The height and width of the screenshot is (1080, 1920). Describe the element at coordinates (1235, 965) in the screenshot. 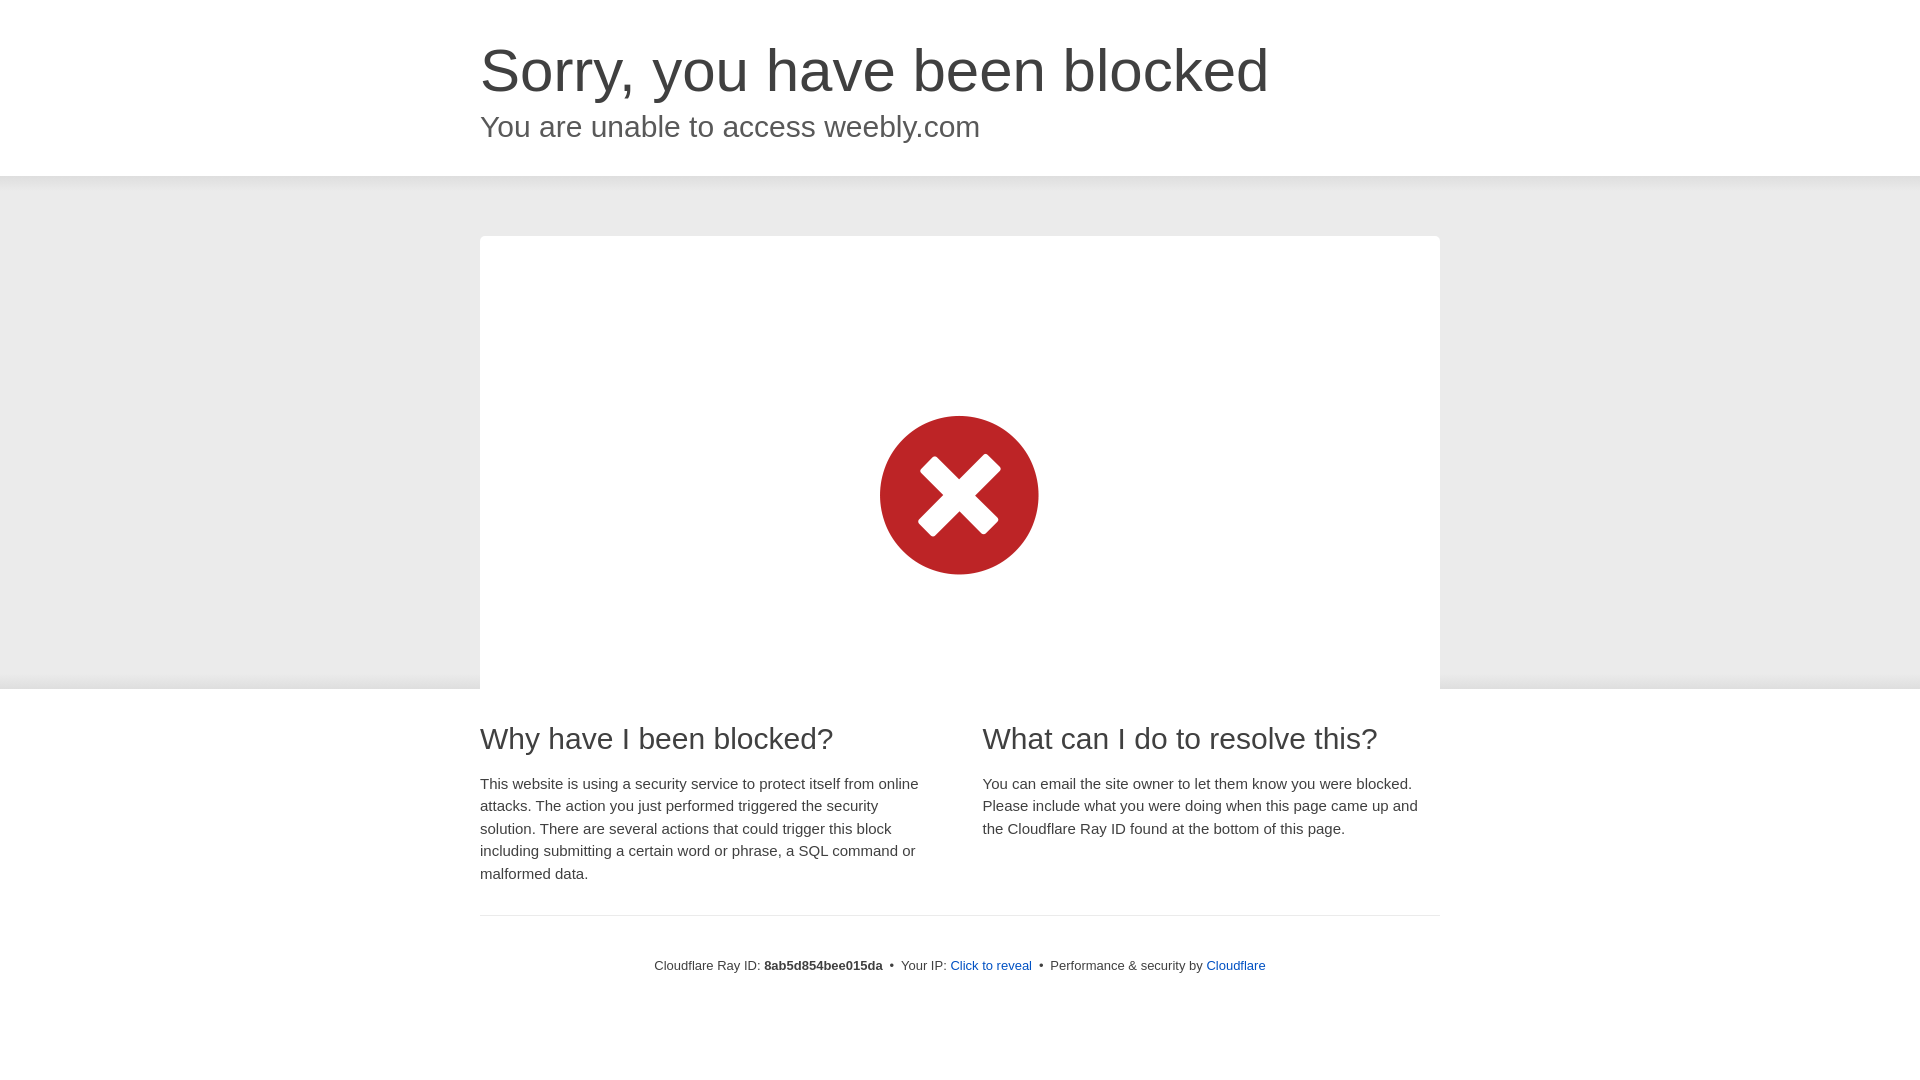

I see `Cloudflare` at that location.